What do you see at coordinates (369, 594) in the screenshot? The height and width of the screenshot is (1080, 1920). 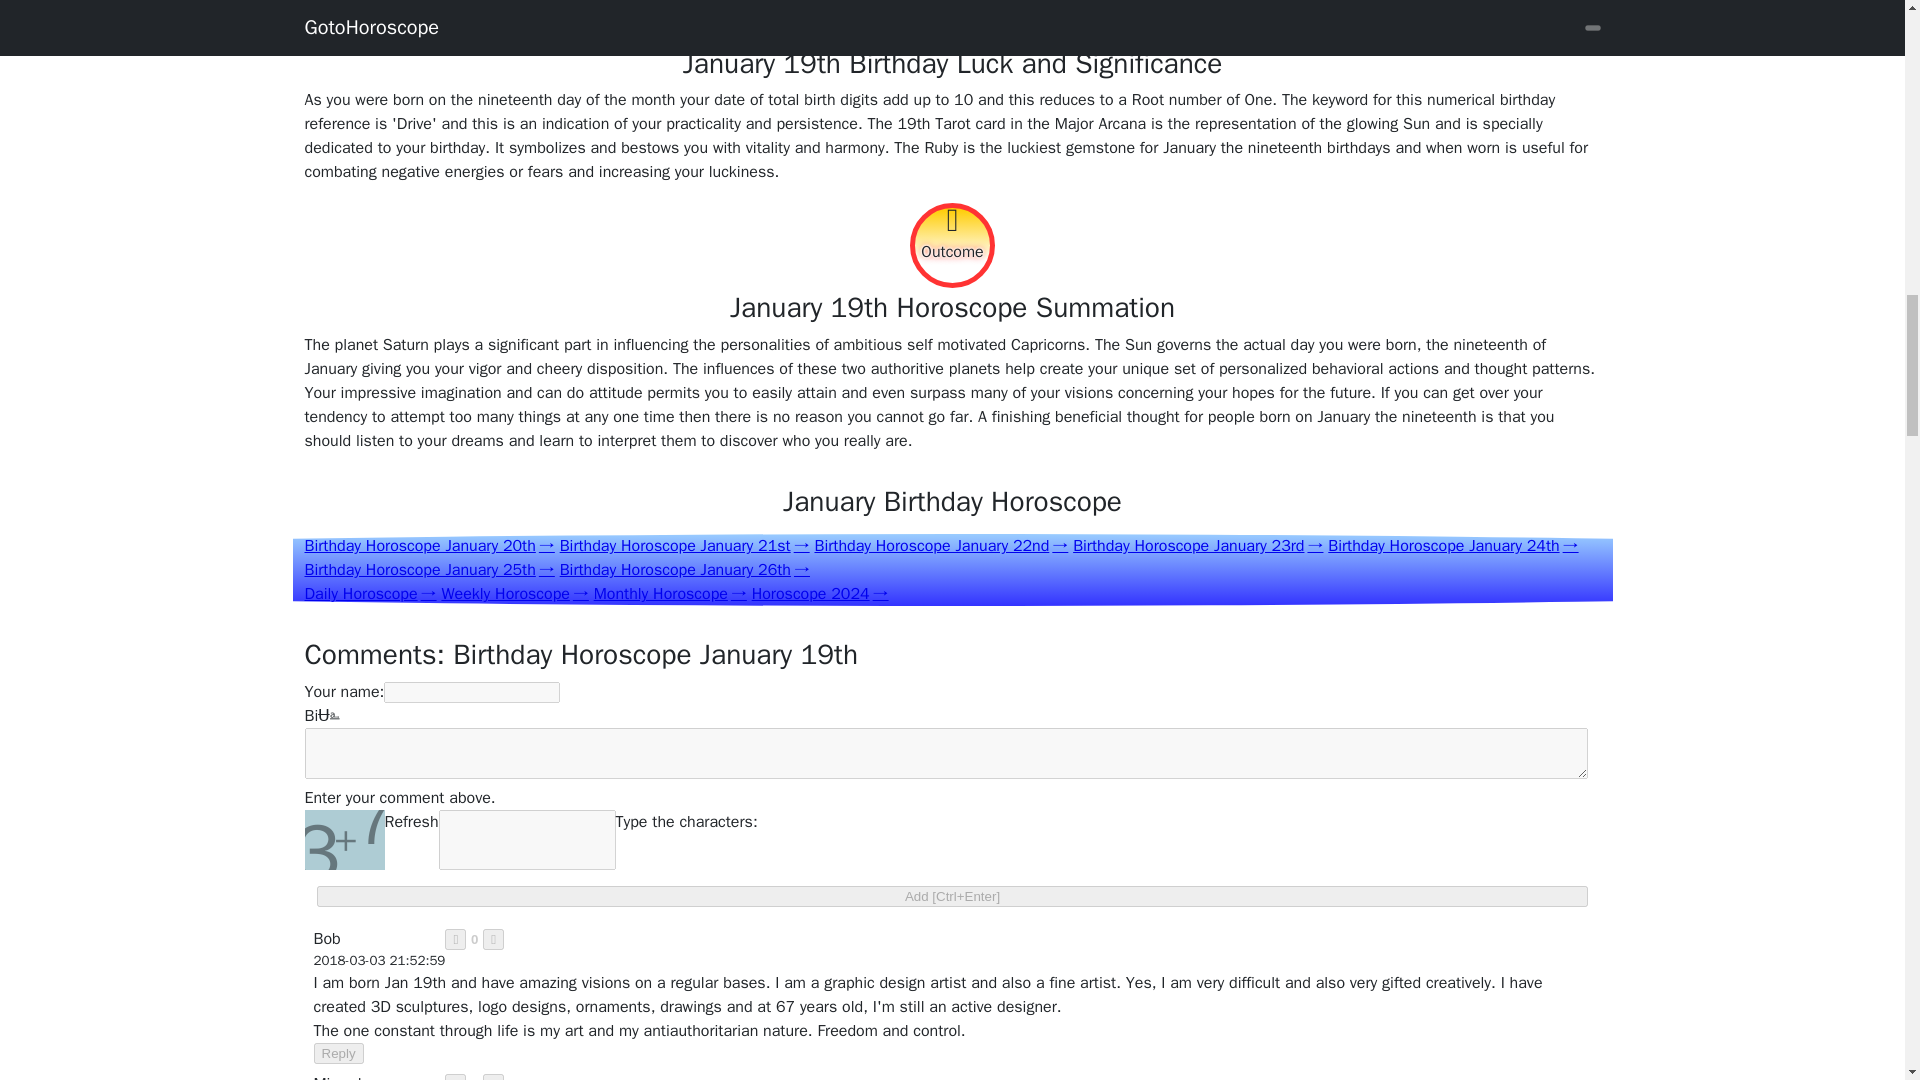 I see `Daily Horoscope` at bounding box center [369, 594].